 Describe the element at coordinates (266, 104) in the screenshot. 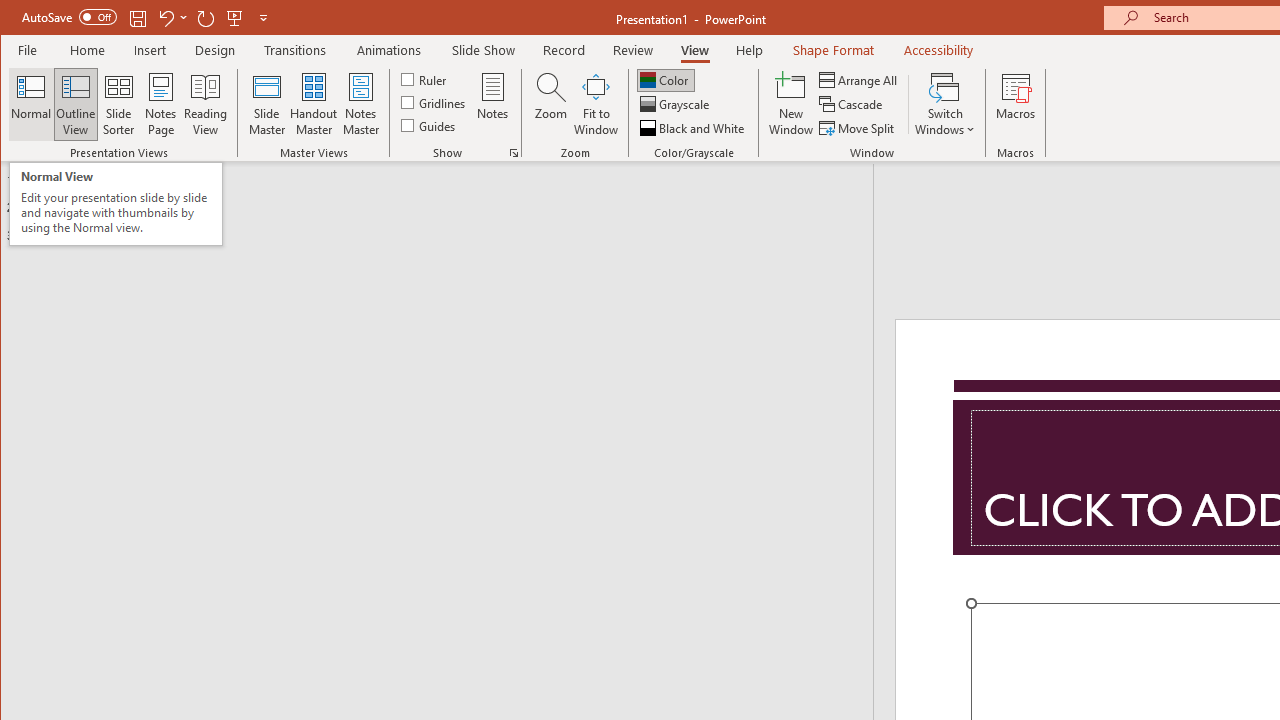

I see `Slide Master` at that location.